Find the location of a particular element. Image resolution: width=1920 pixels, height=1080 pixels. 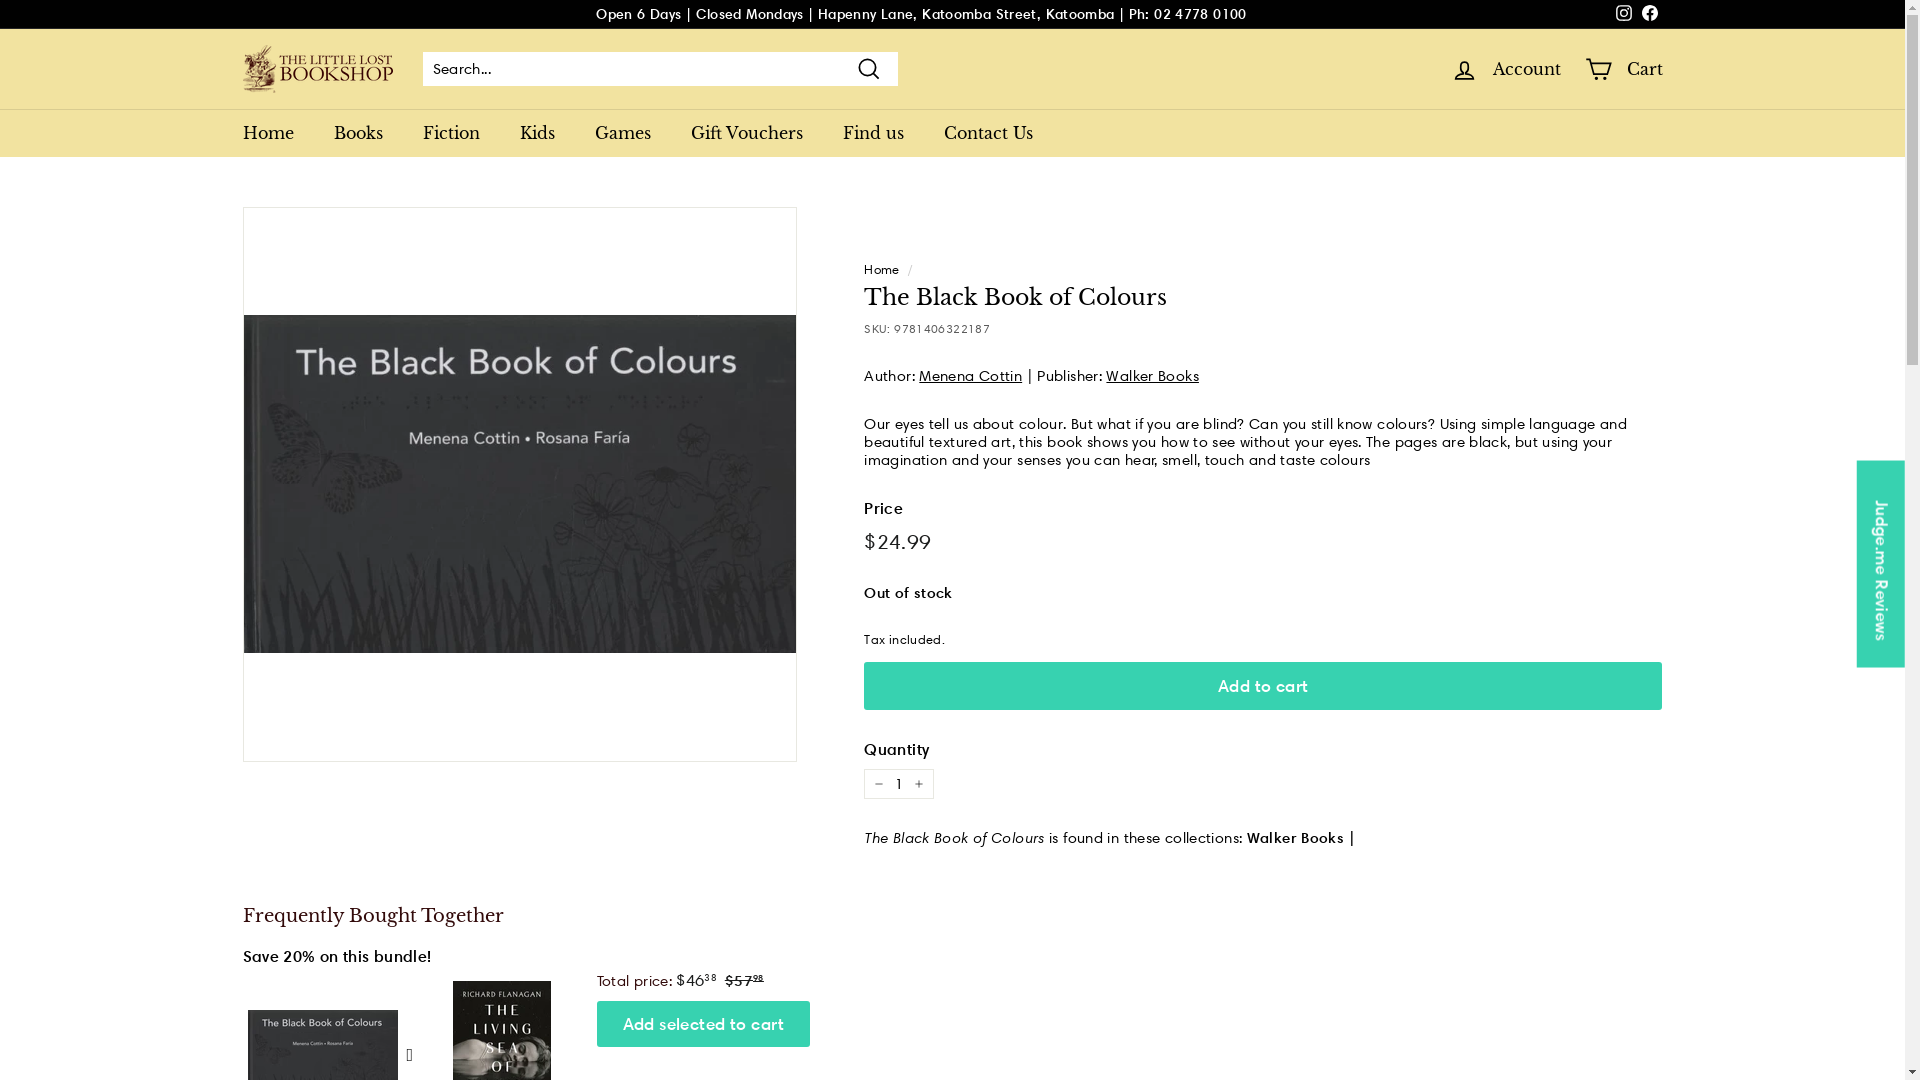

Facebook is located at coordinates (1649, 14).